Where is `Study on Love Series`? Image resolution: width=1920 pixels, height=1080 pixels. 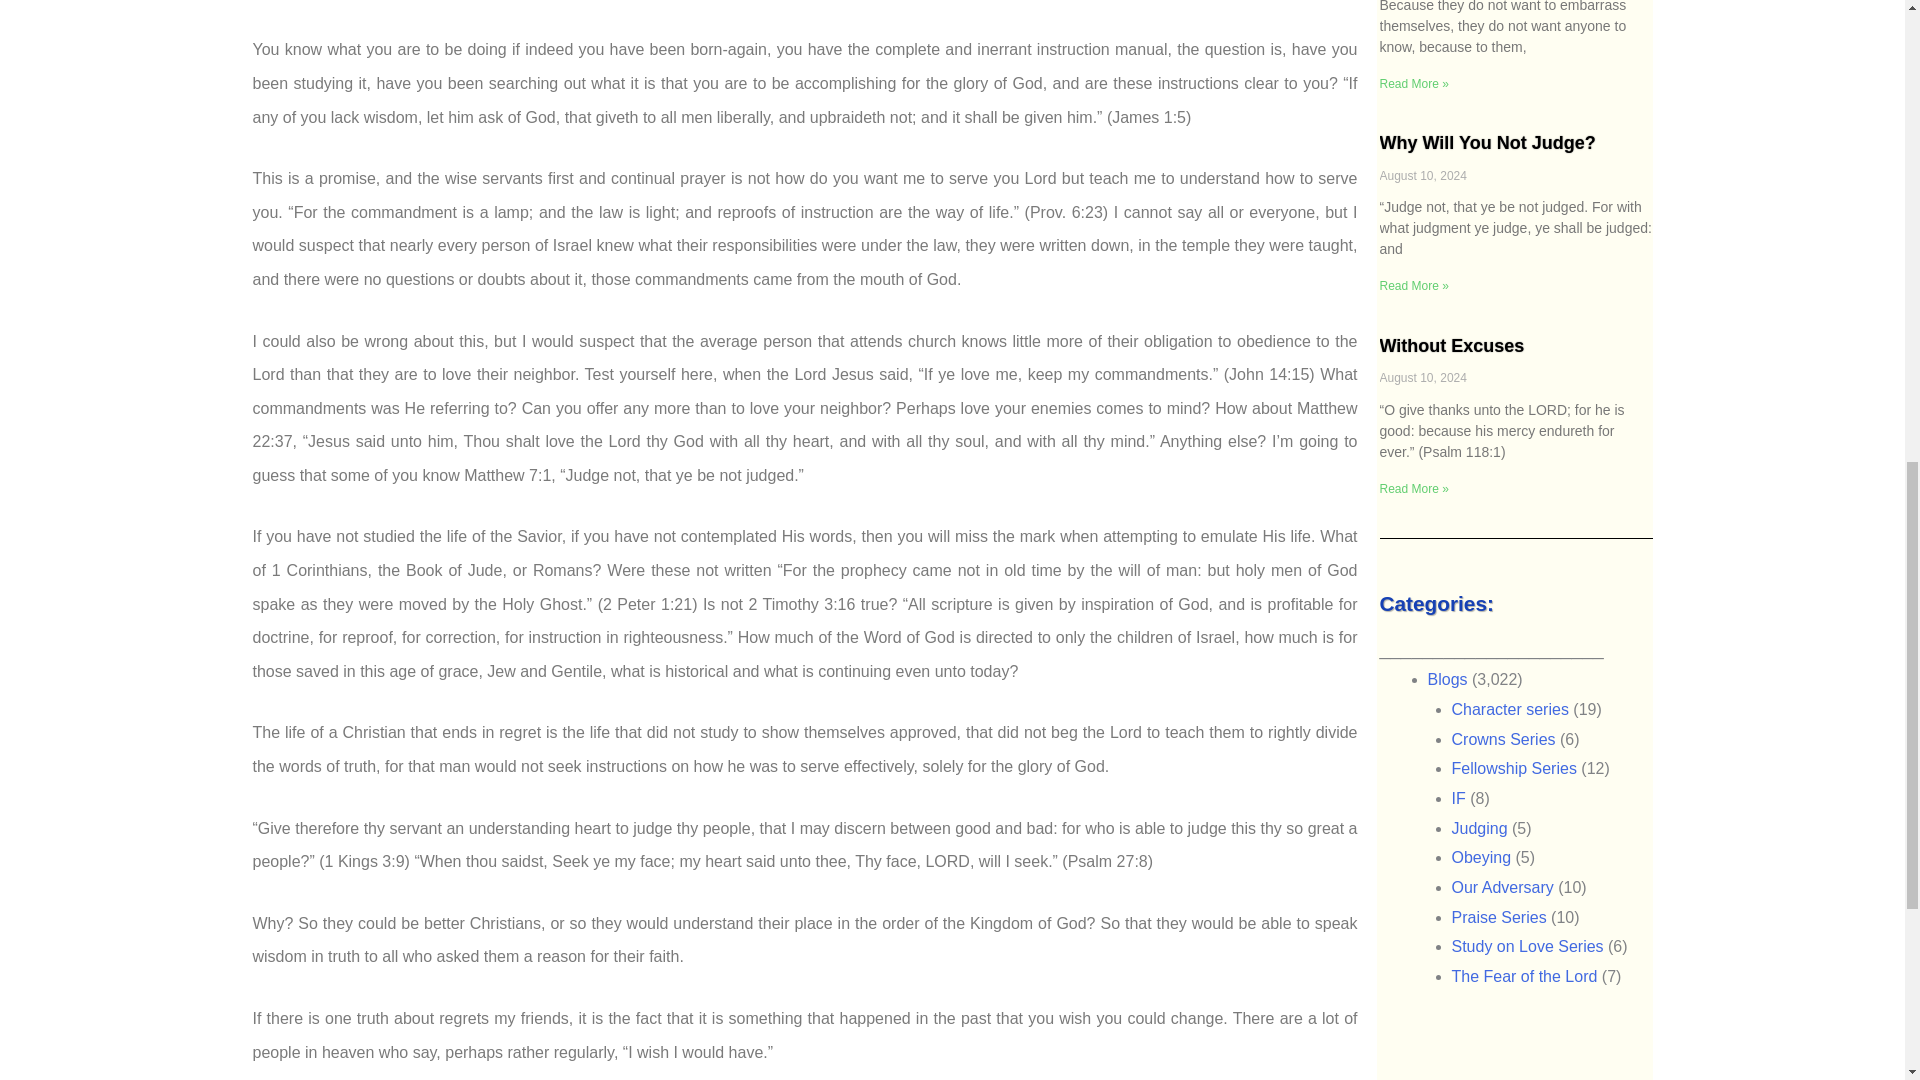 Study on Love Series is located at coordinates (1527, 946).